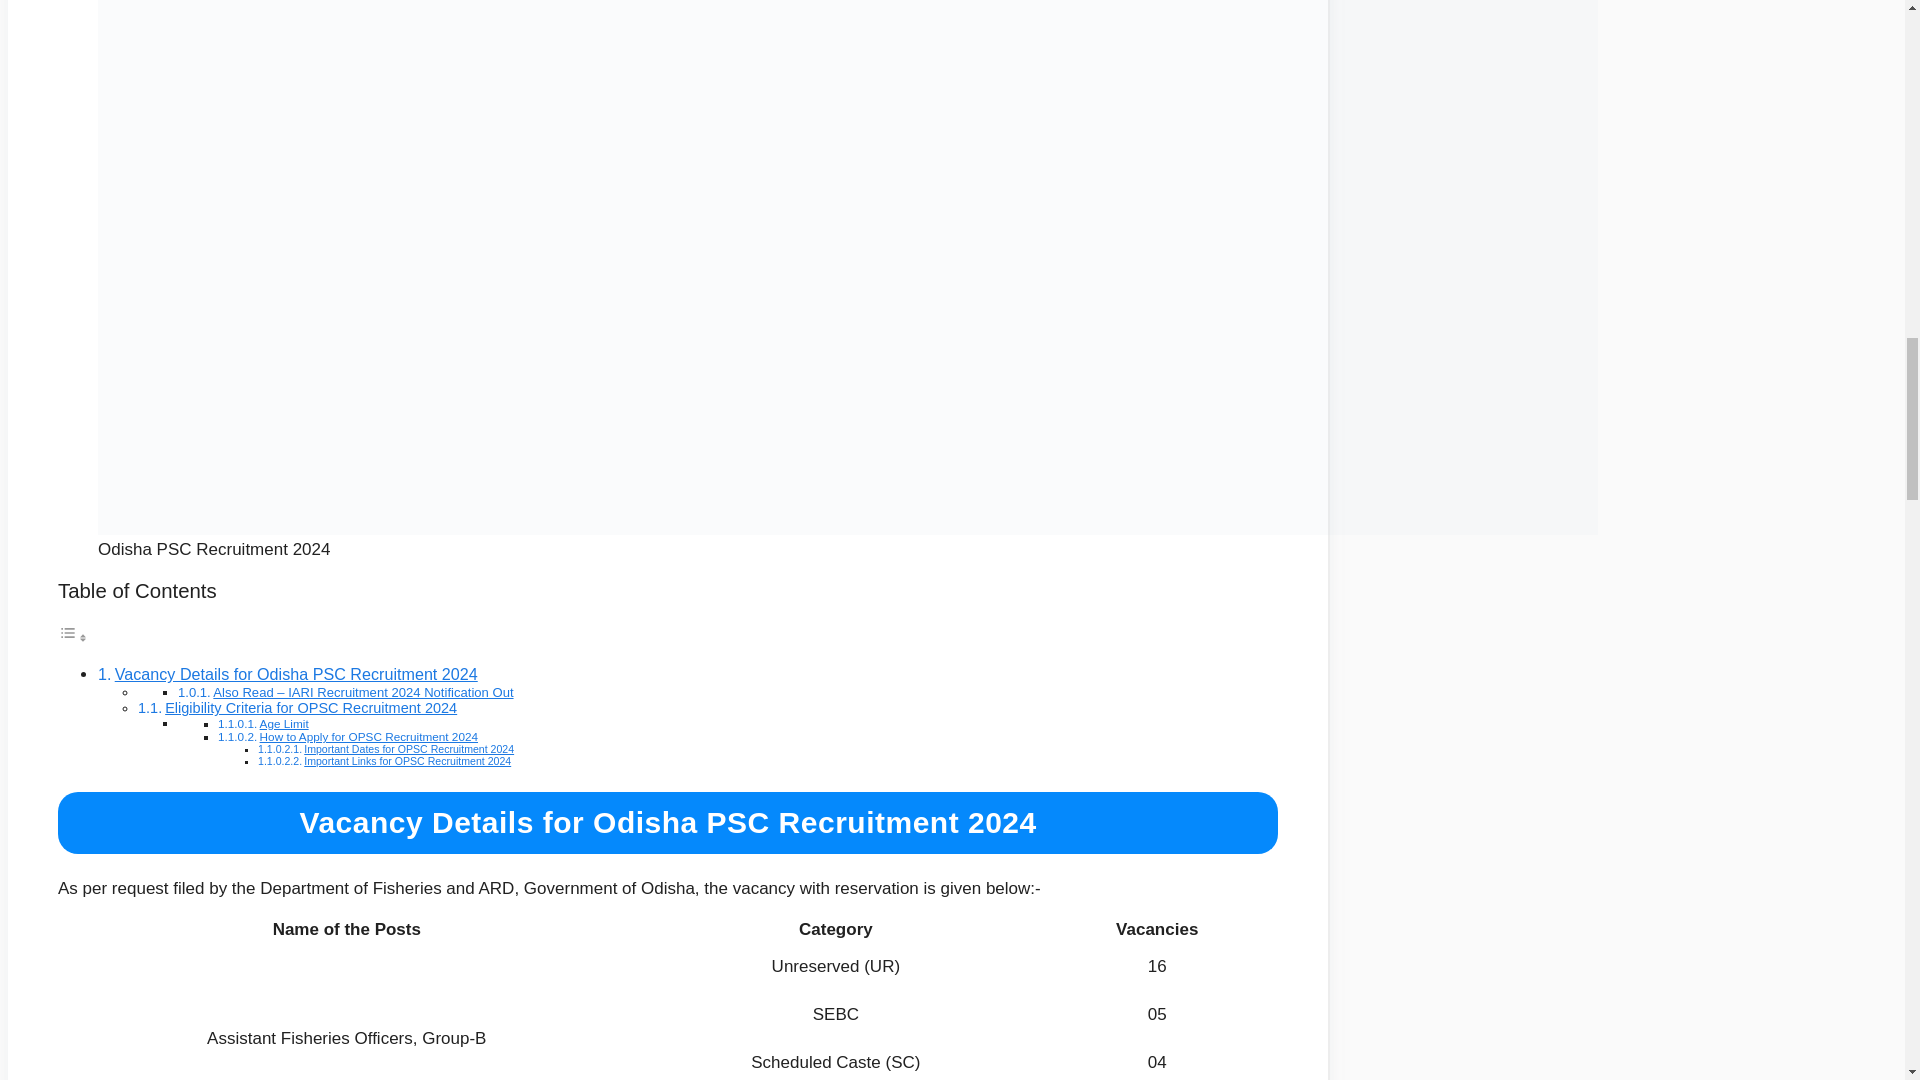 The image size is (1920, 1080). Describe the element at coordinates (284, 724) in the screenshot. I see `Age Limit` at that location.